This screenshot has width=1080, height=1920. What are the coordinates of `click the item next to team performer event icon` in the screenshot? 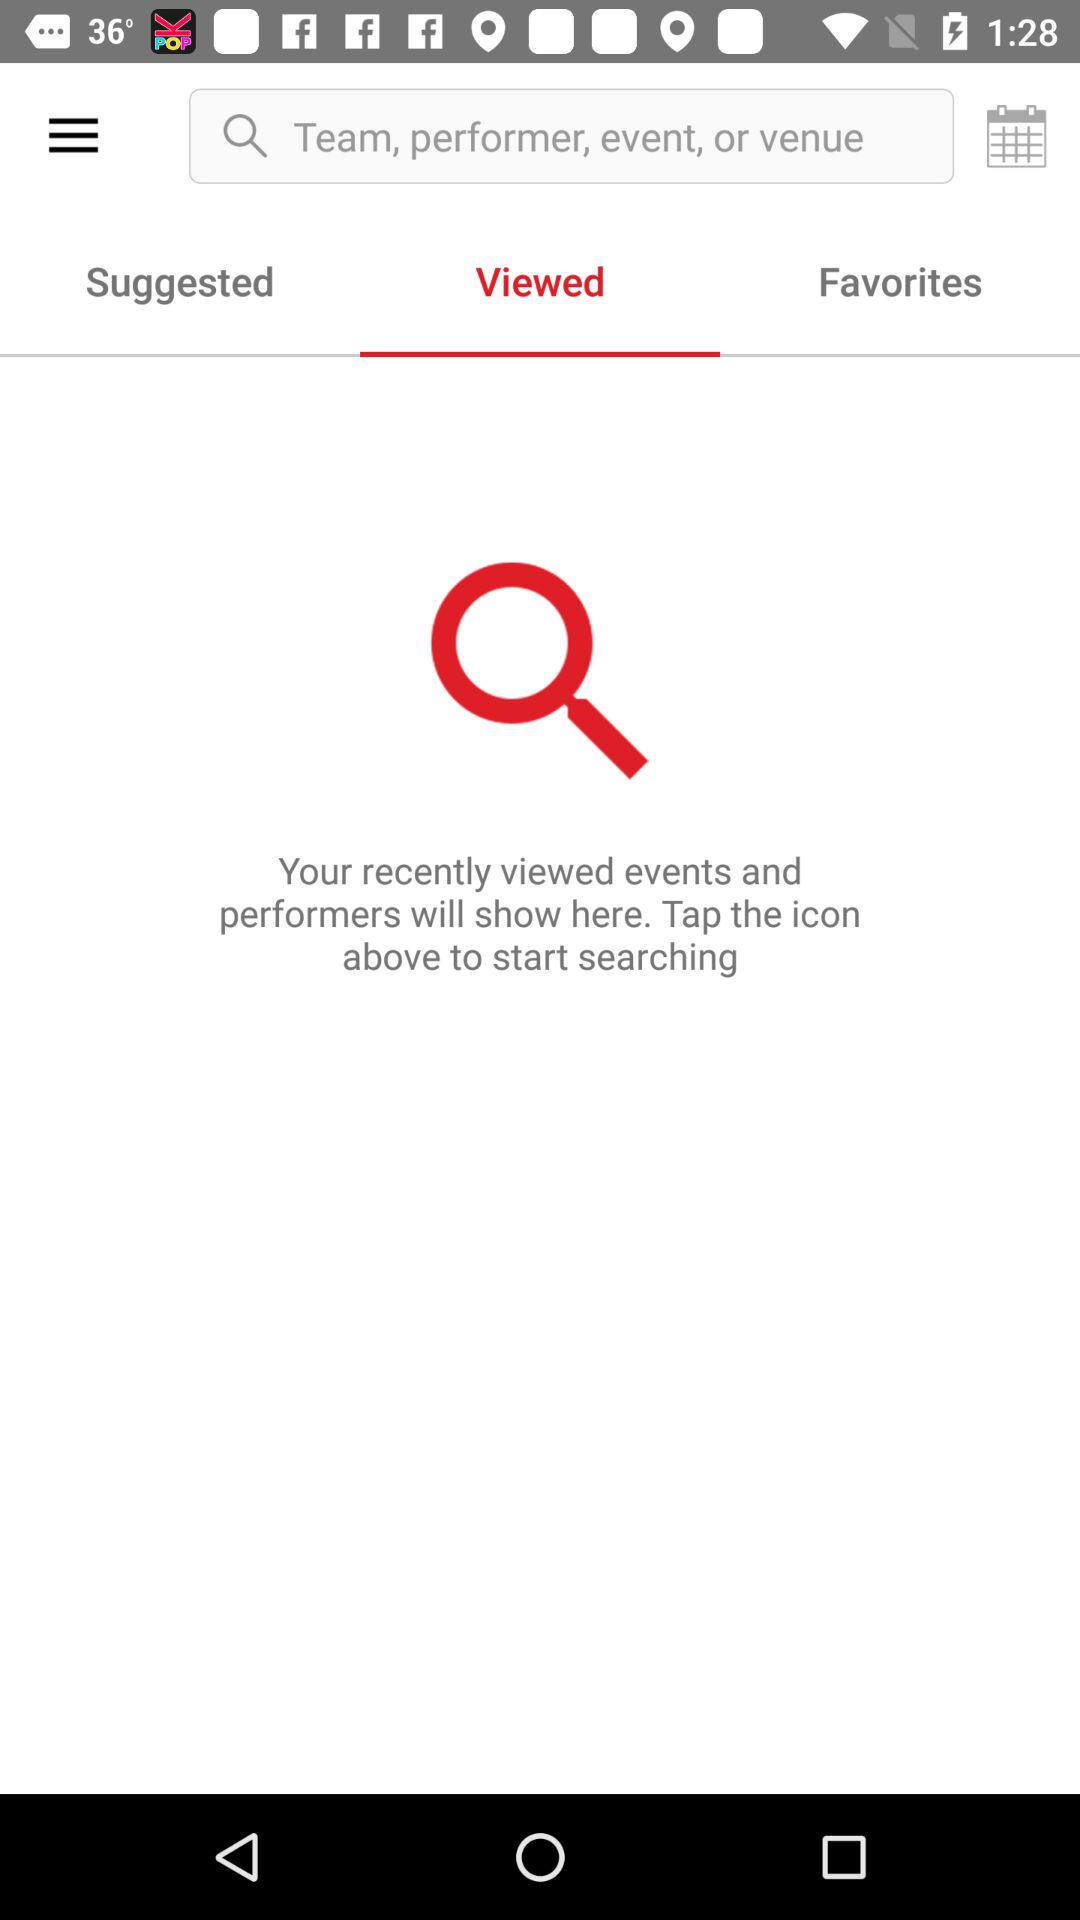 It's located at (1016, 136).